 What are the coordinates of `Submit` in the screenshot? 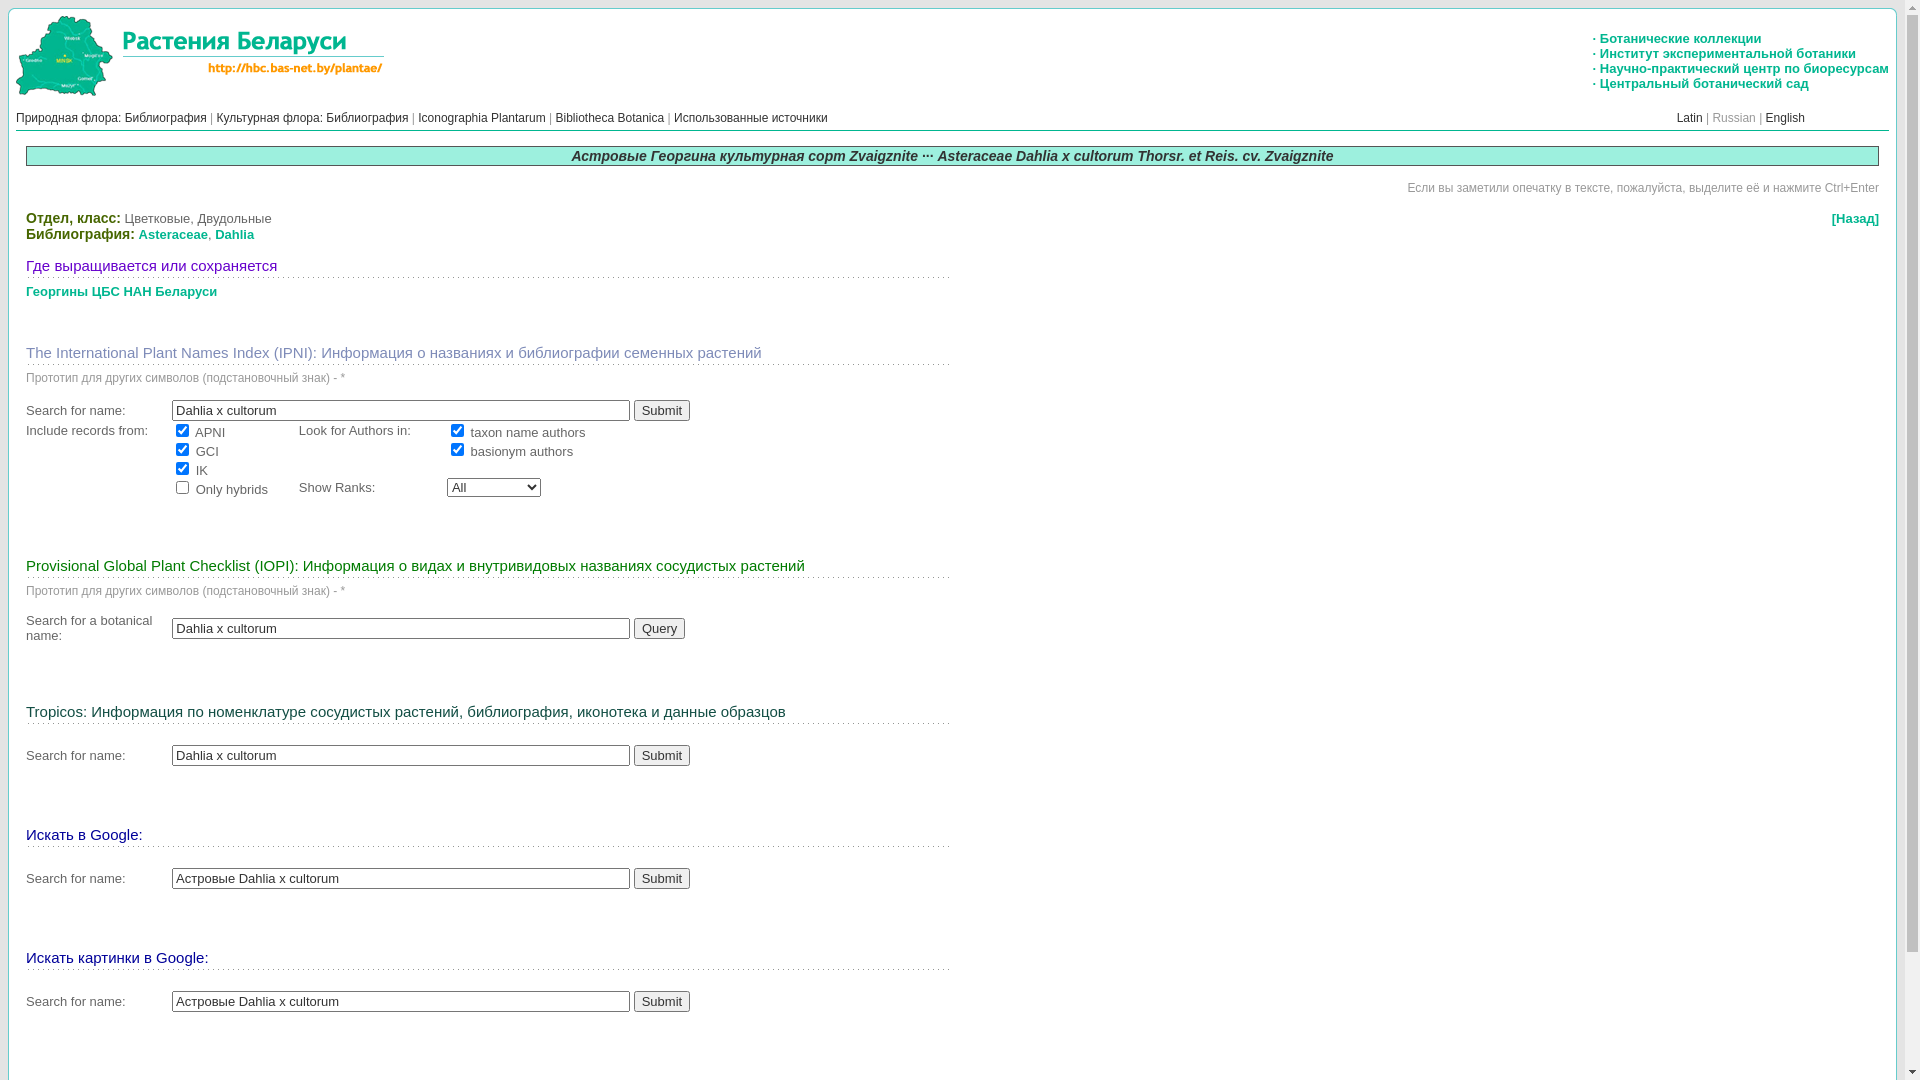 It's located at (662, 1002).